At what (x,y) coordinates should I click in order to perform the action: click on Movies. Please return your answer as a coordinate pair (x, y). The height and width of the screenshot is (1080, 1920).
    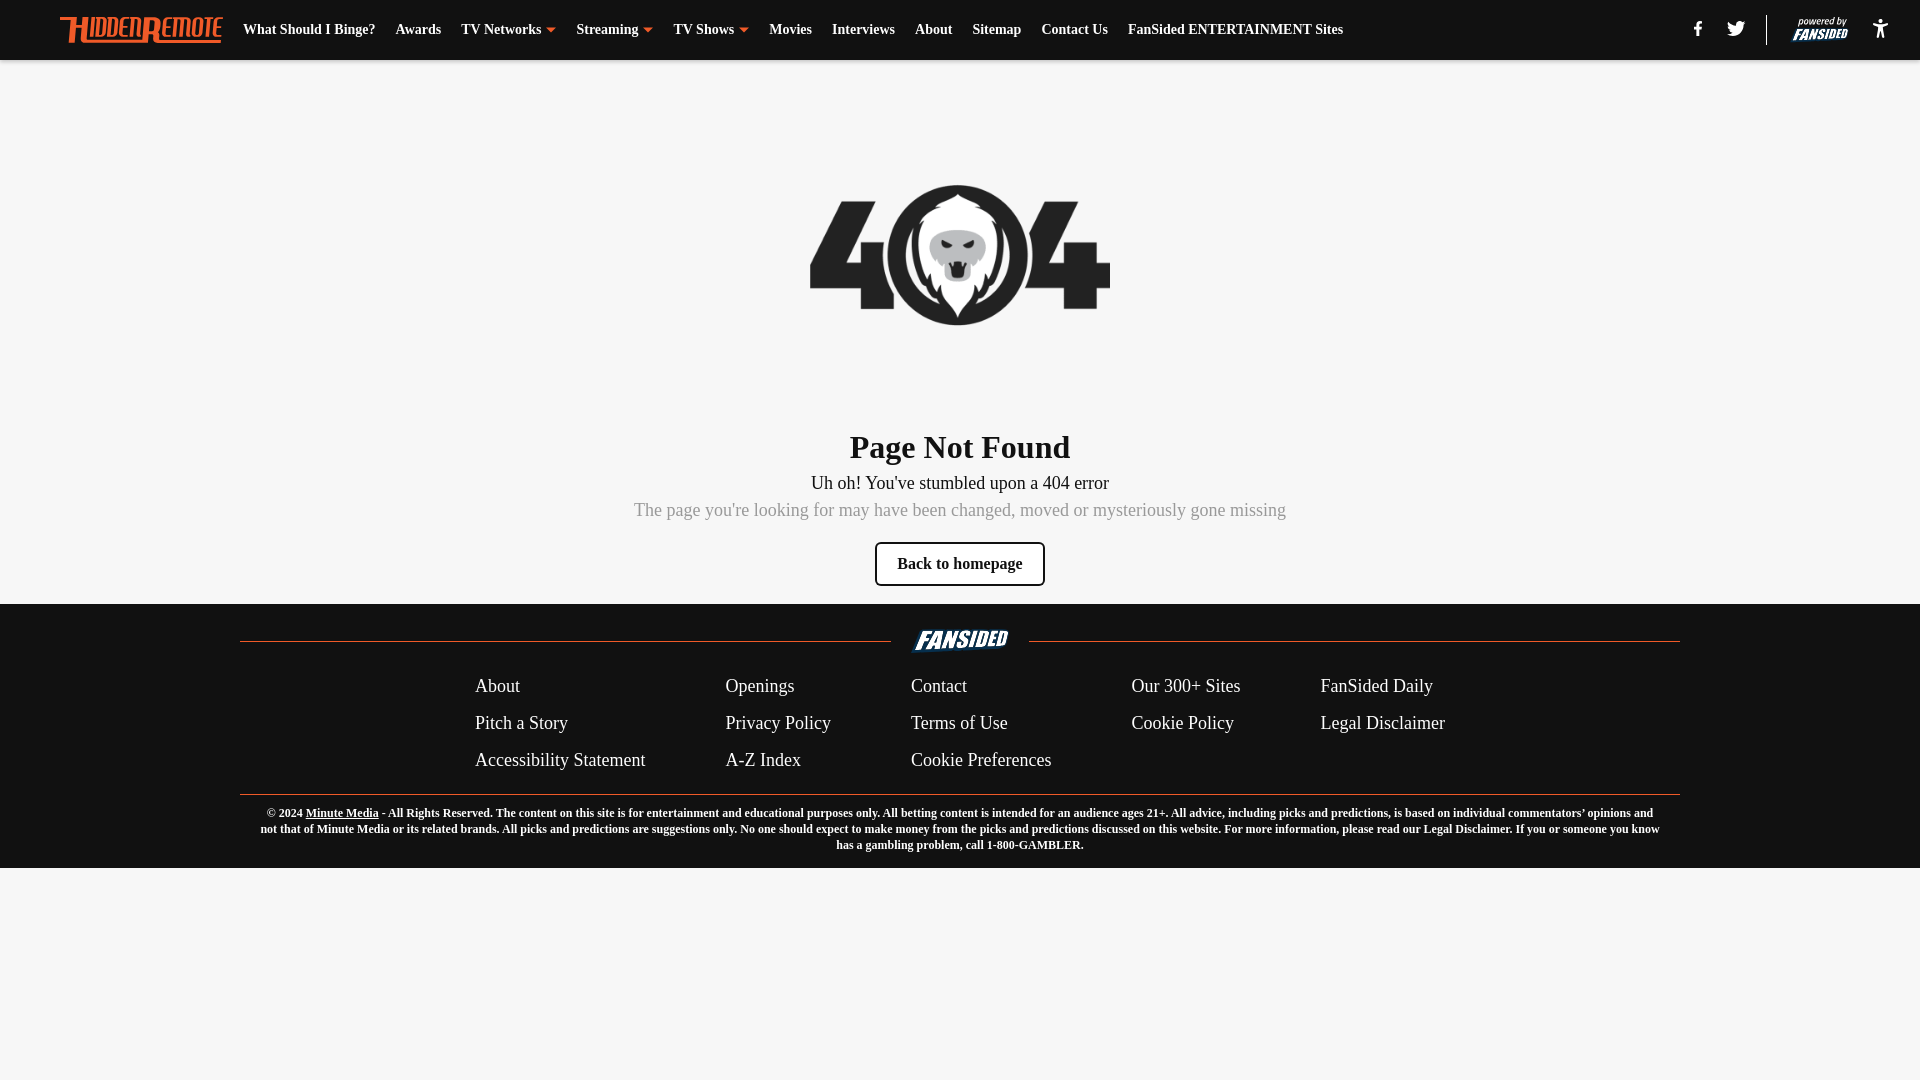
    Looking at the image, I should click on (790, 30).